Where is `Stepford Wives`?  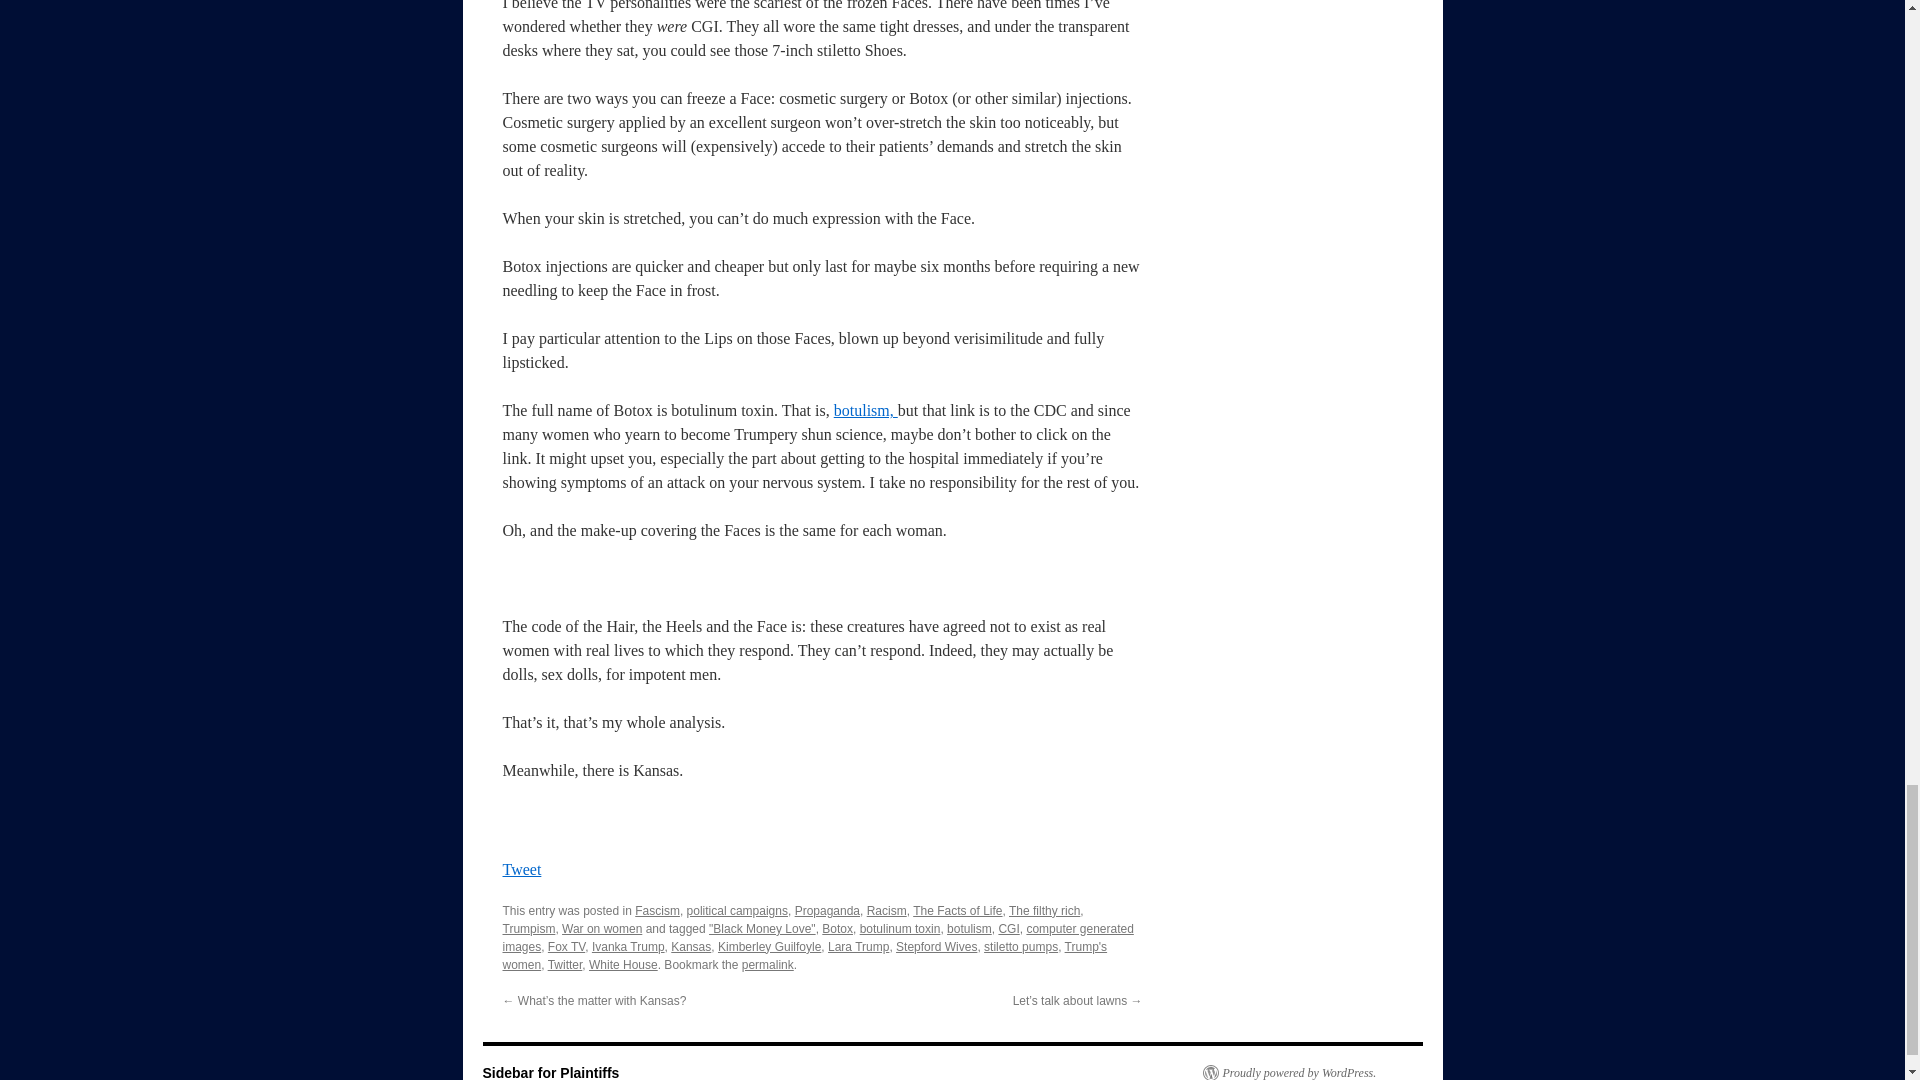 Stepford Wives is located at coordinates (936, 946).